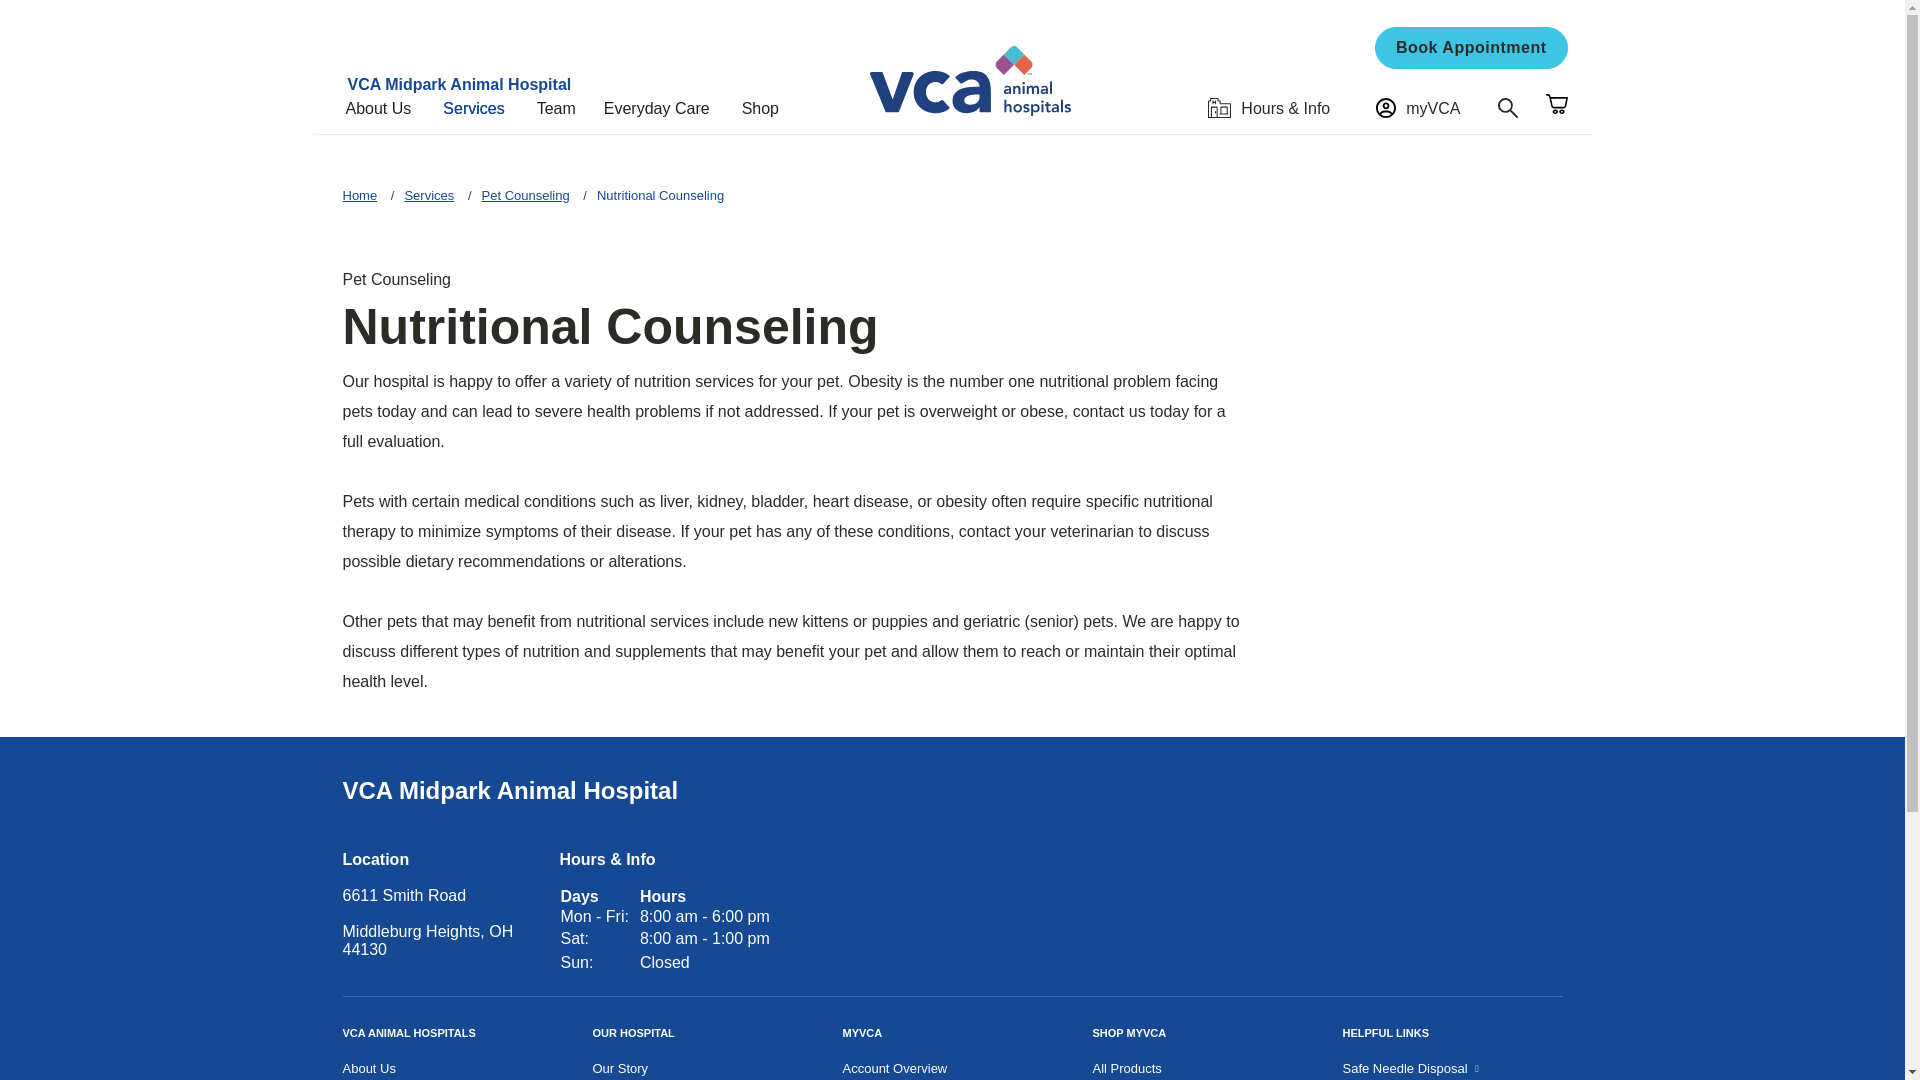 The image size is (1920, 1080). Describe the element at coordinates (482, 108) in the screenshot. I see `Services` at that location.